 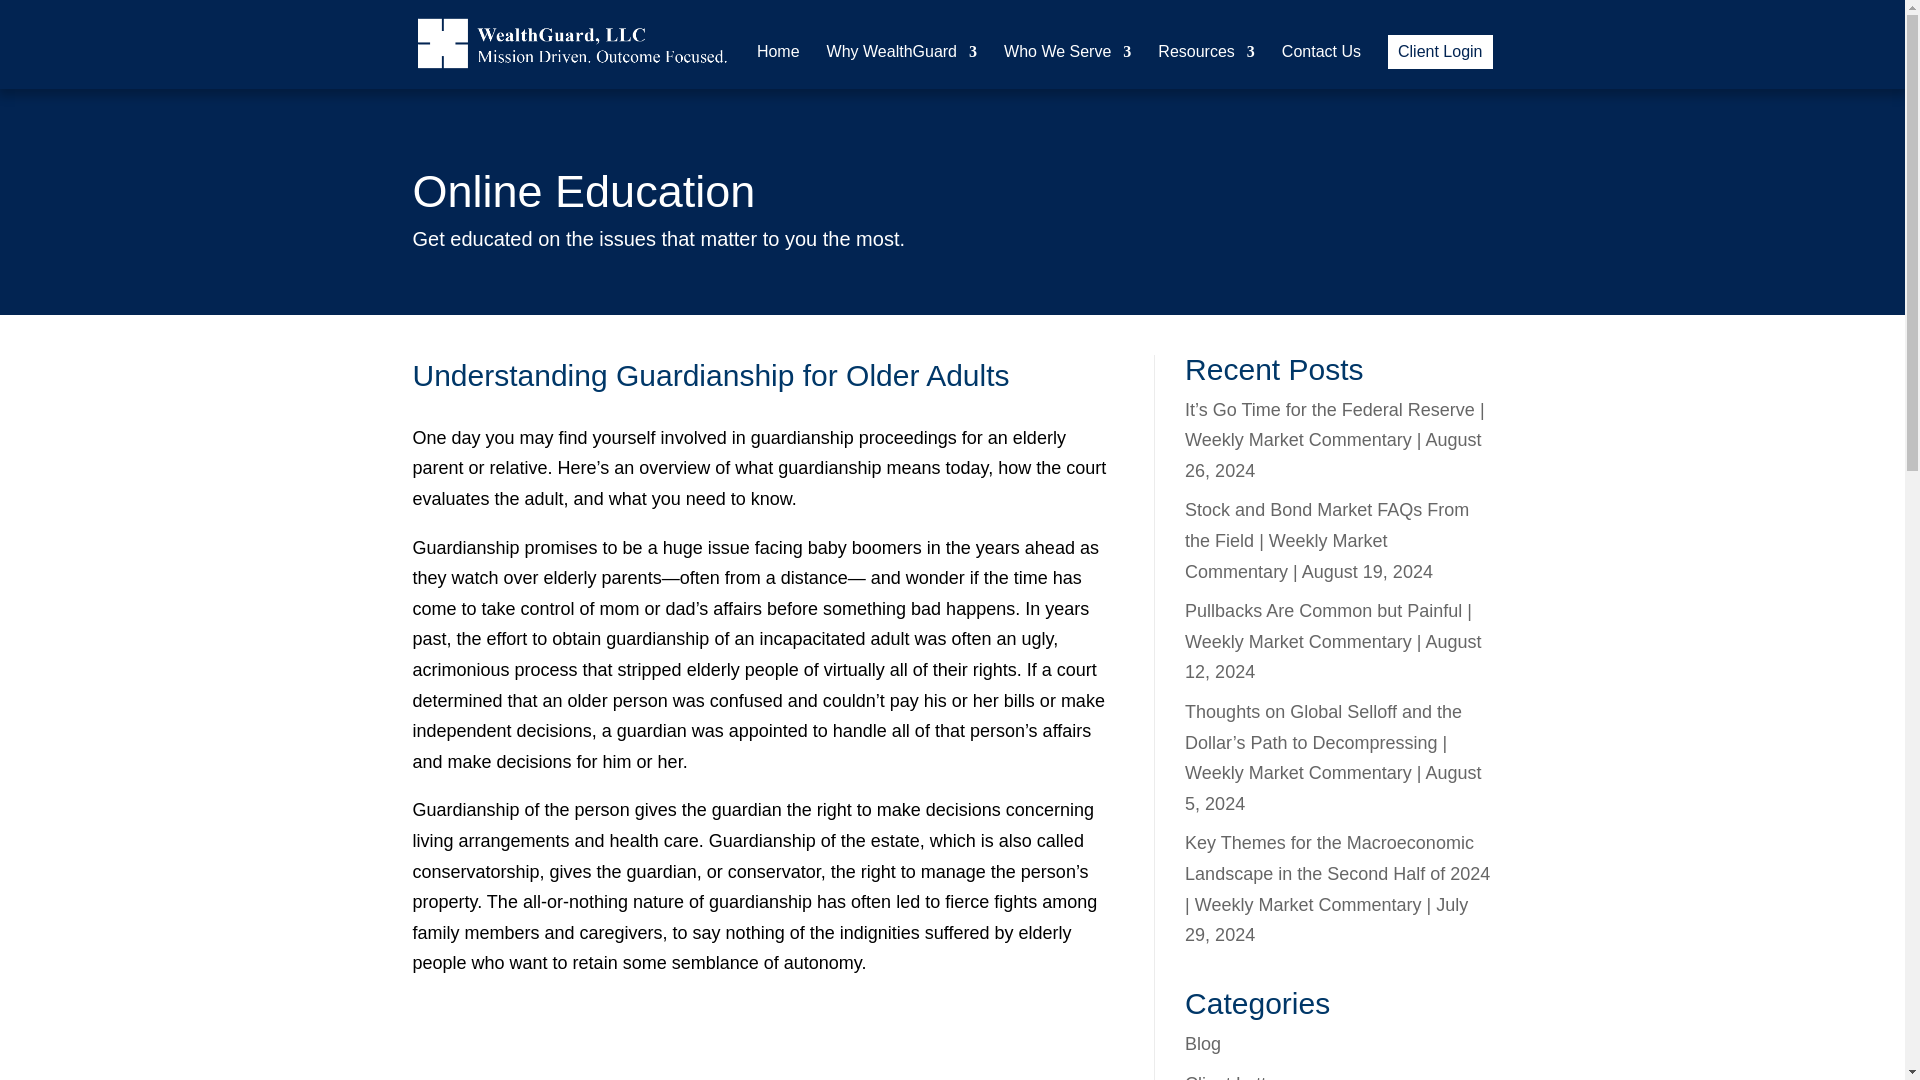 What do you see at coordinates (902, 66) in the screenshot?
I see `Why WealthGuard` at bounding box center [902, 66].